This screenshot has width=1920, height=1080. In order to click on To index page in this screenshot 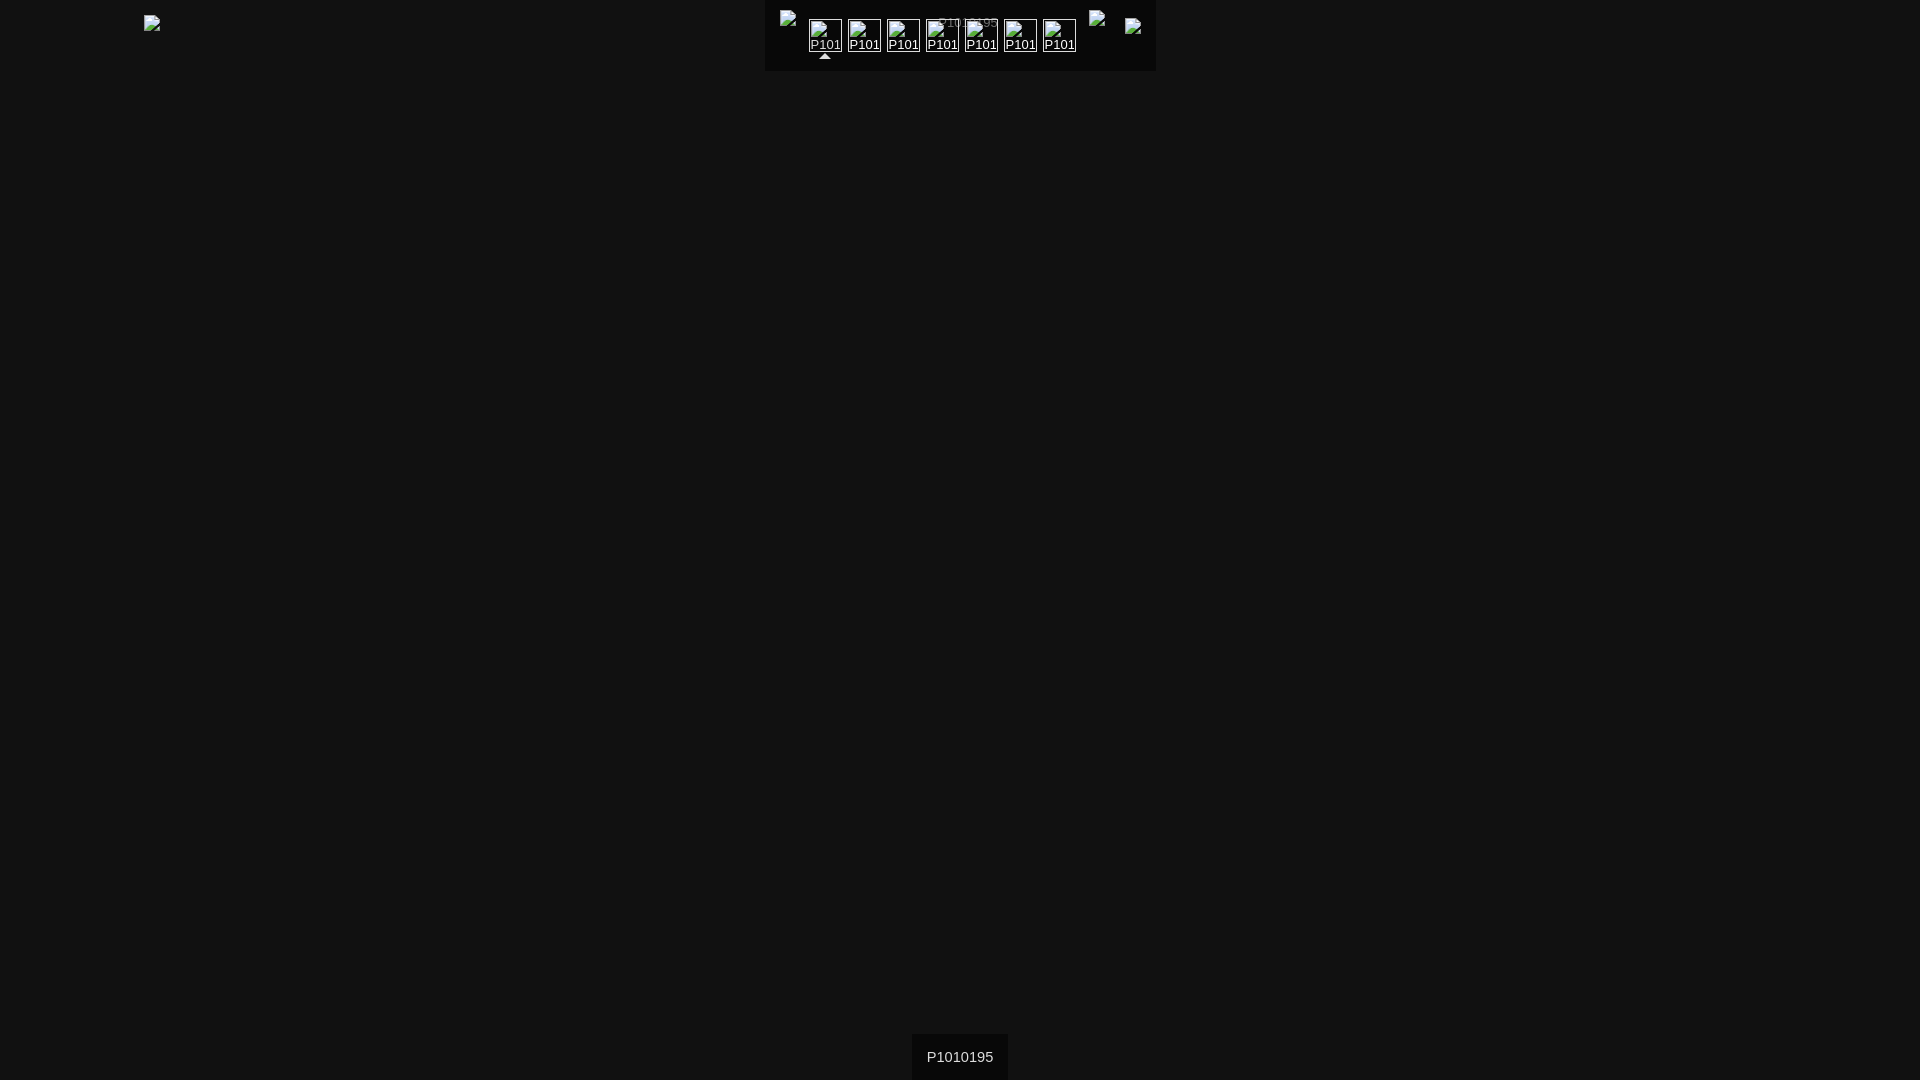, I will do `click(788, 36)`.